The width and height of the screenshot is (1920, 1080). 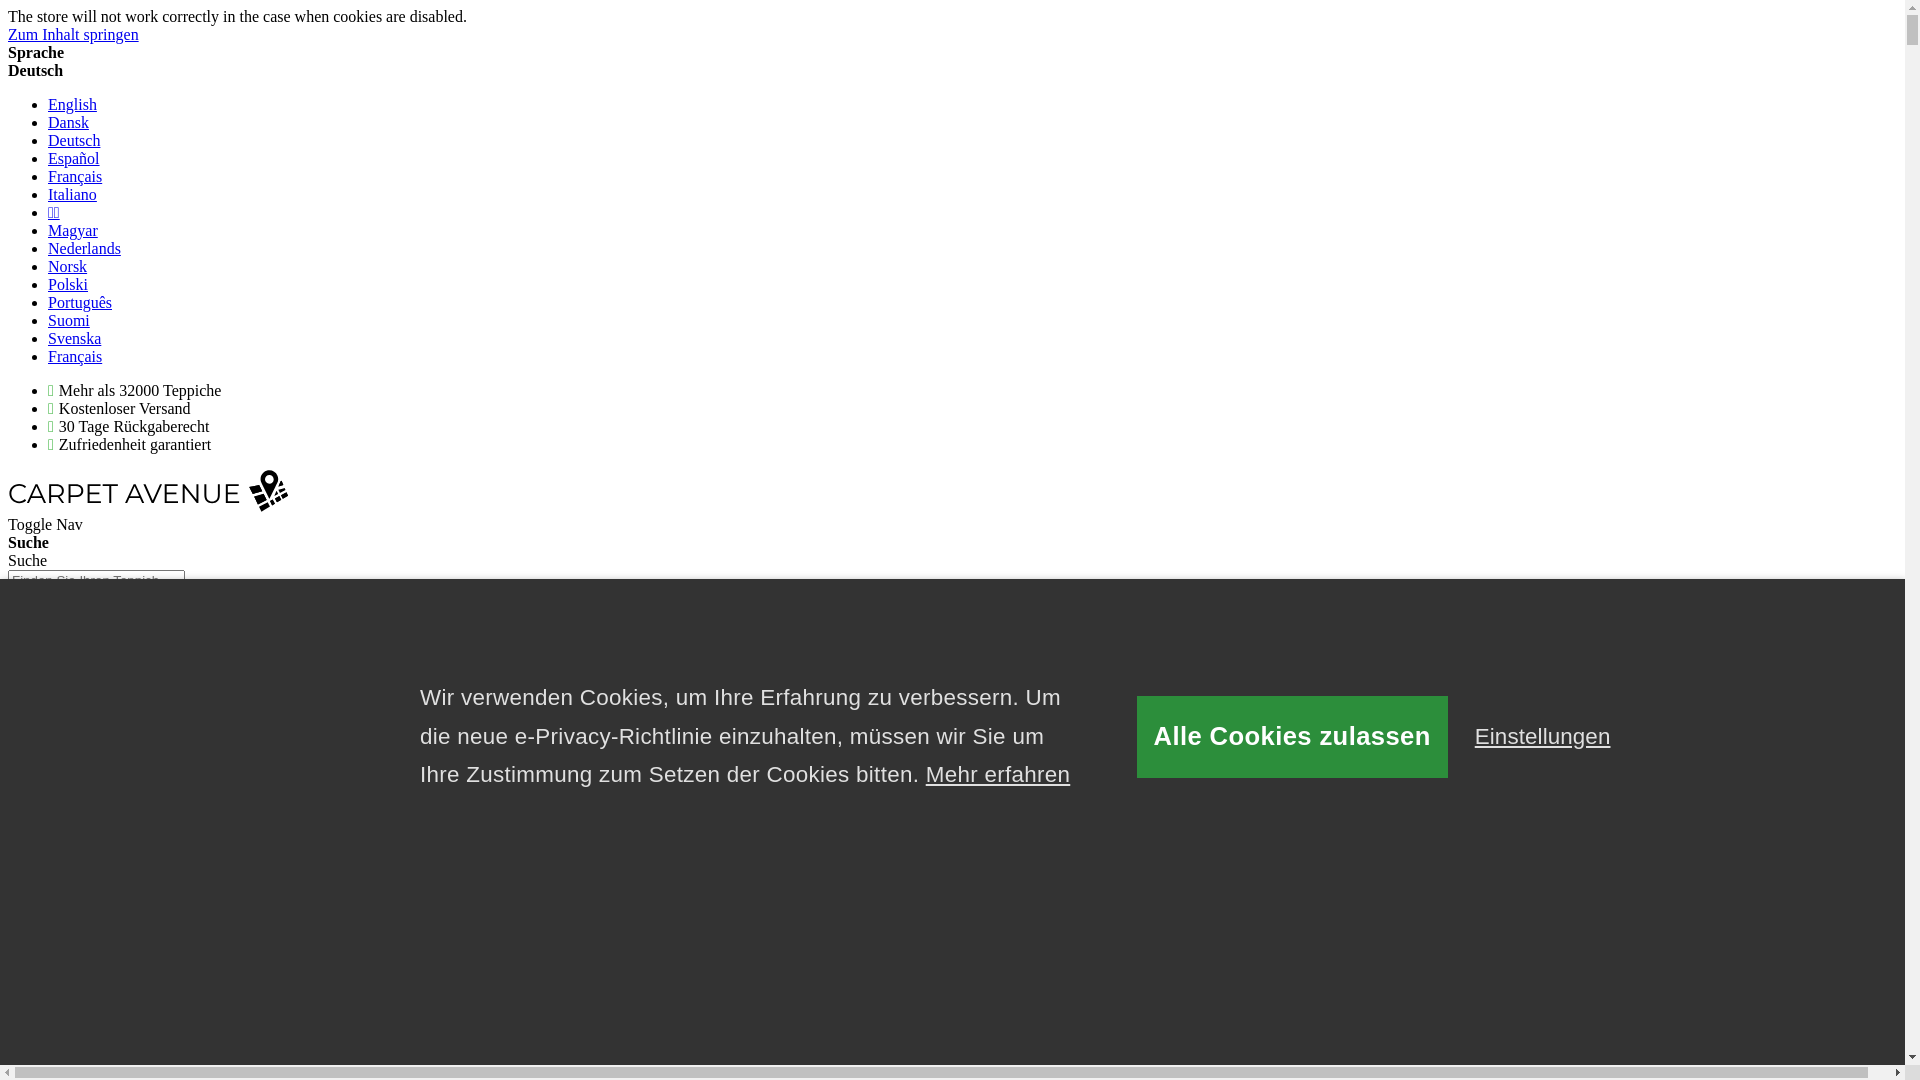 What do you see at coordinates (998, 775) in the screenshot?
I see `Mehr erfahren` at bounding box center [998, 775].